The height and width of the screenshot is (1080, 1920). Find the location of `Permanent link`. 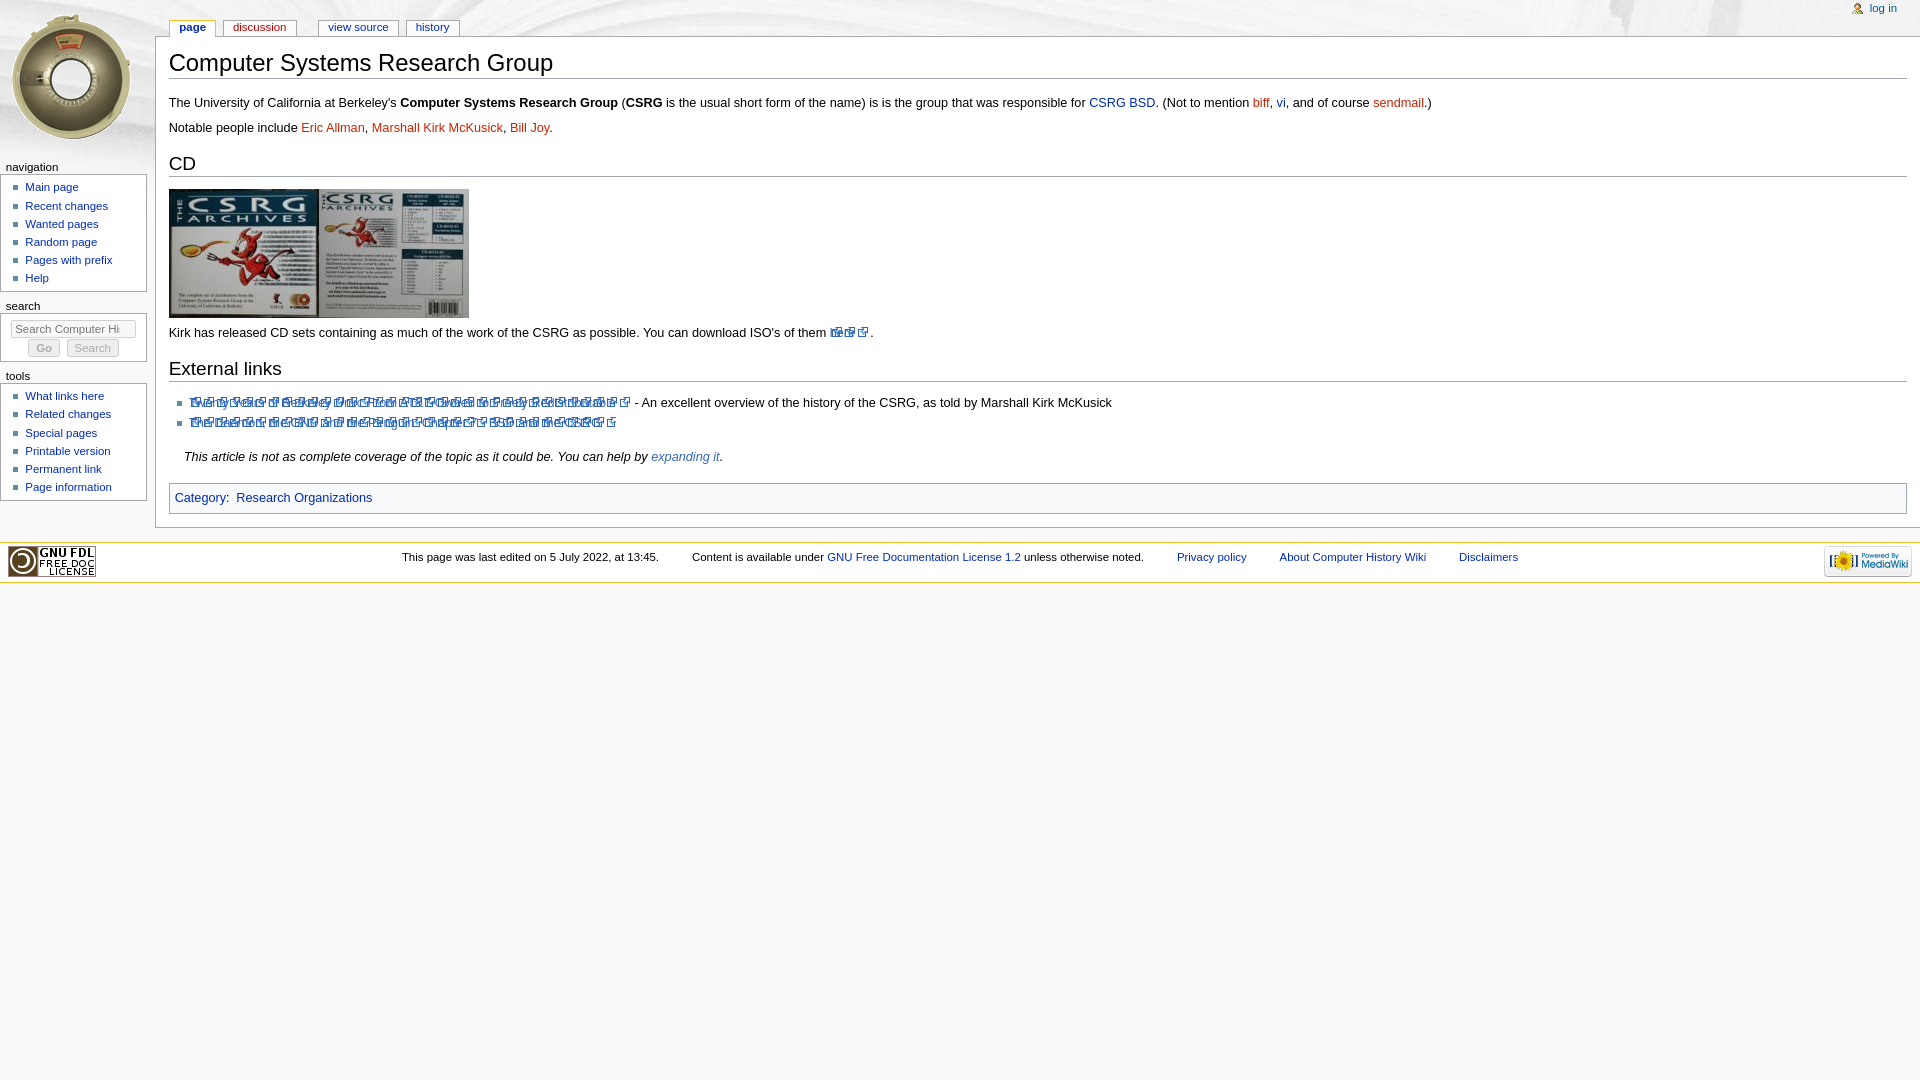

Permanent link is located at coordinates (62, 469).